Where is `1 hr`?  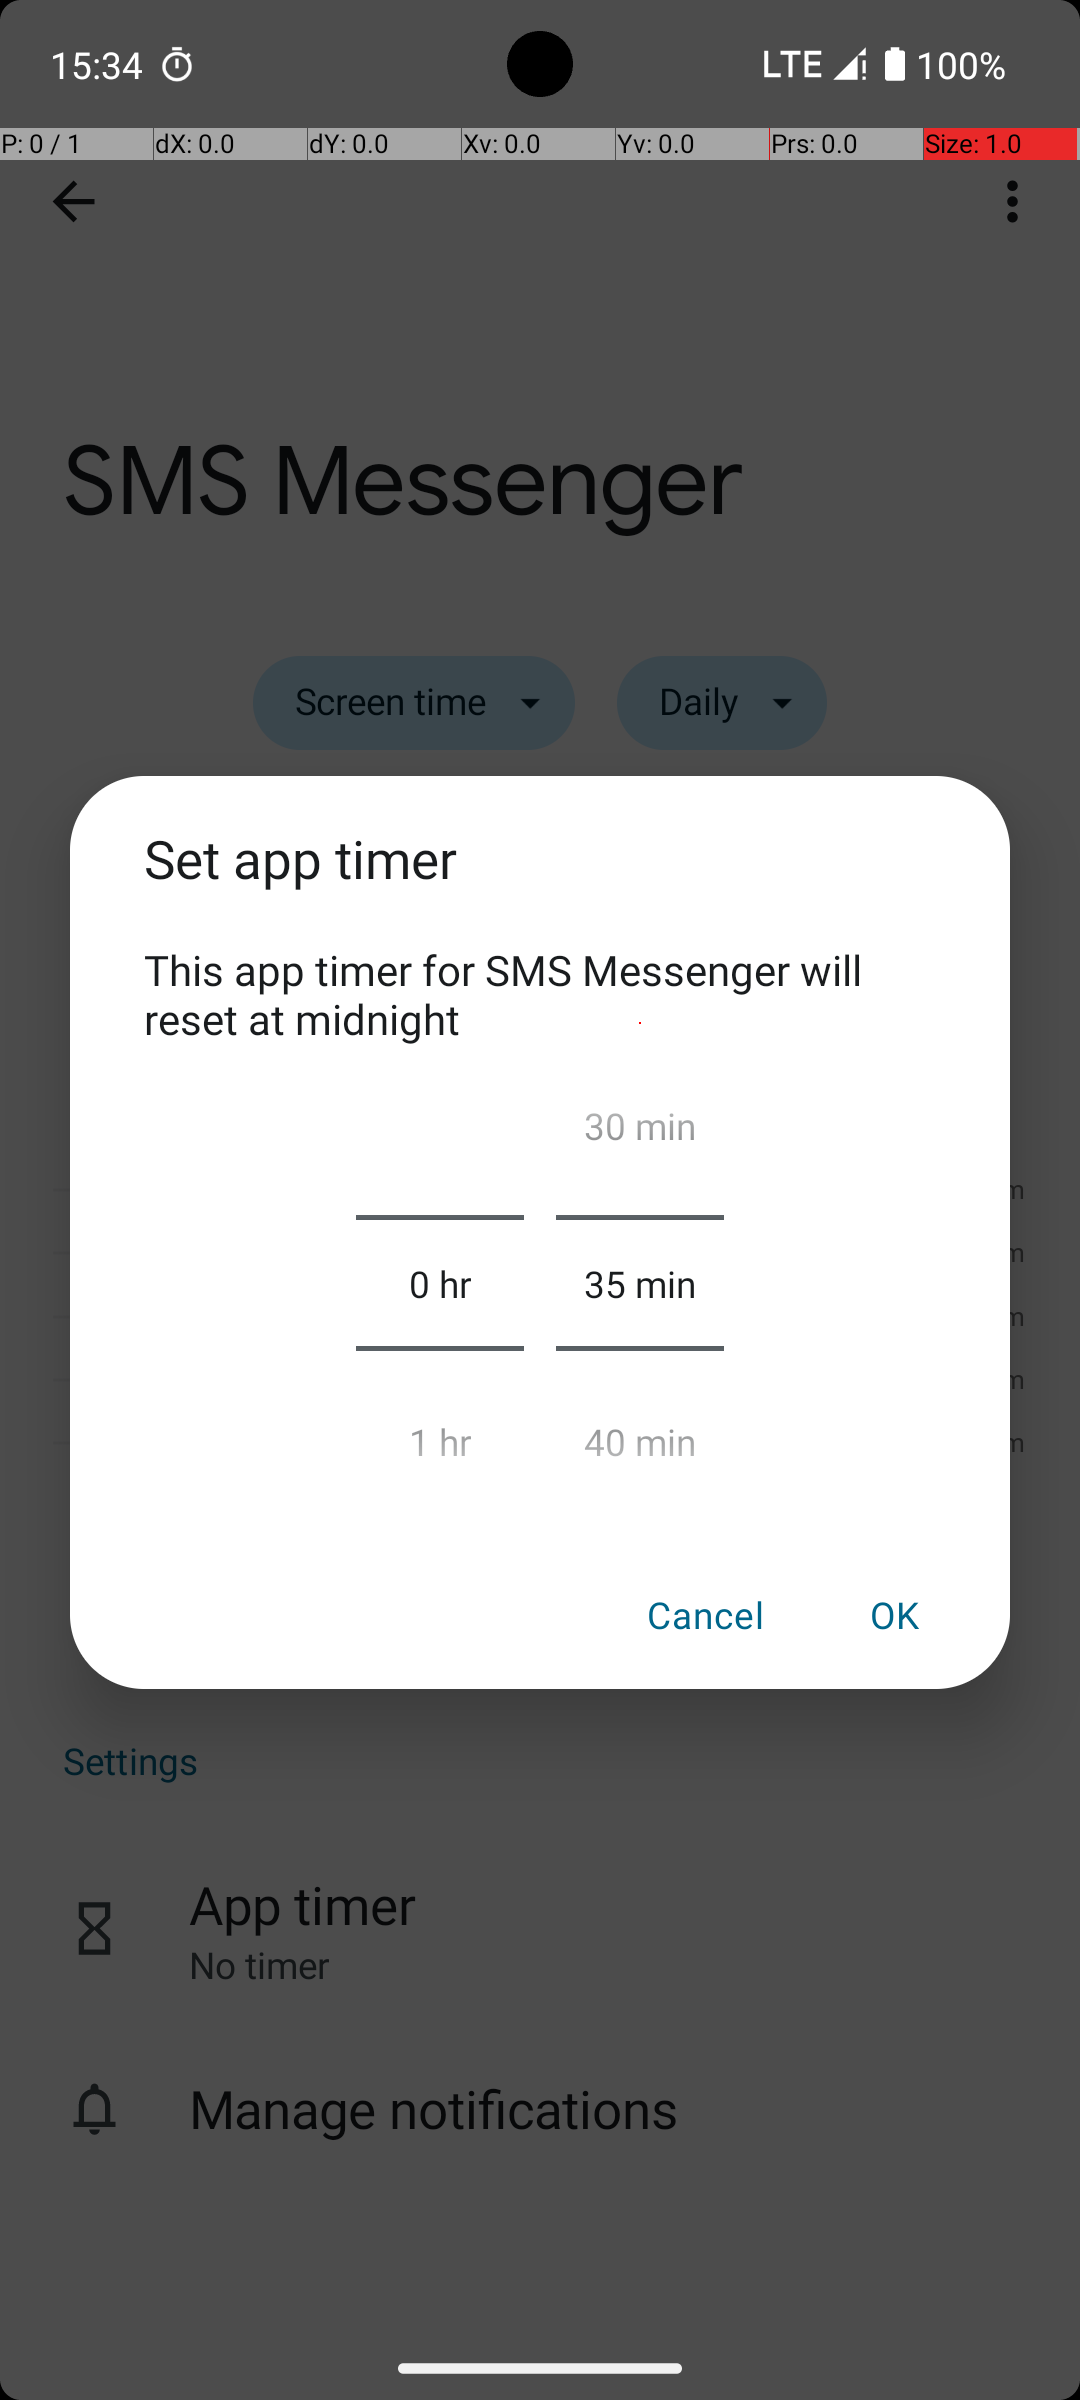 1 hr is located at coordinates (440, 1433).